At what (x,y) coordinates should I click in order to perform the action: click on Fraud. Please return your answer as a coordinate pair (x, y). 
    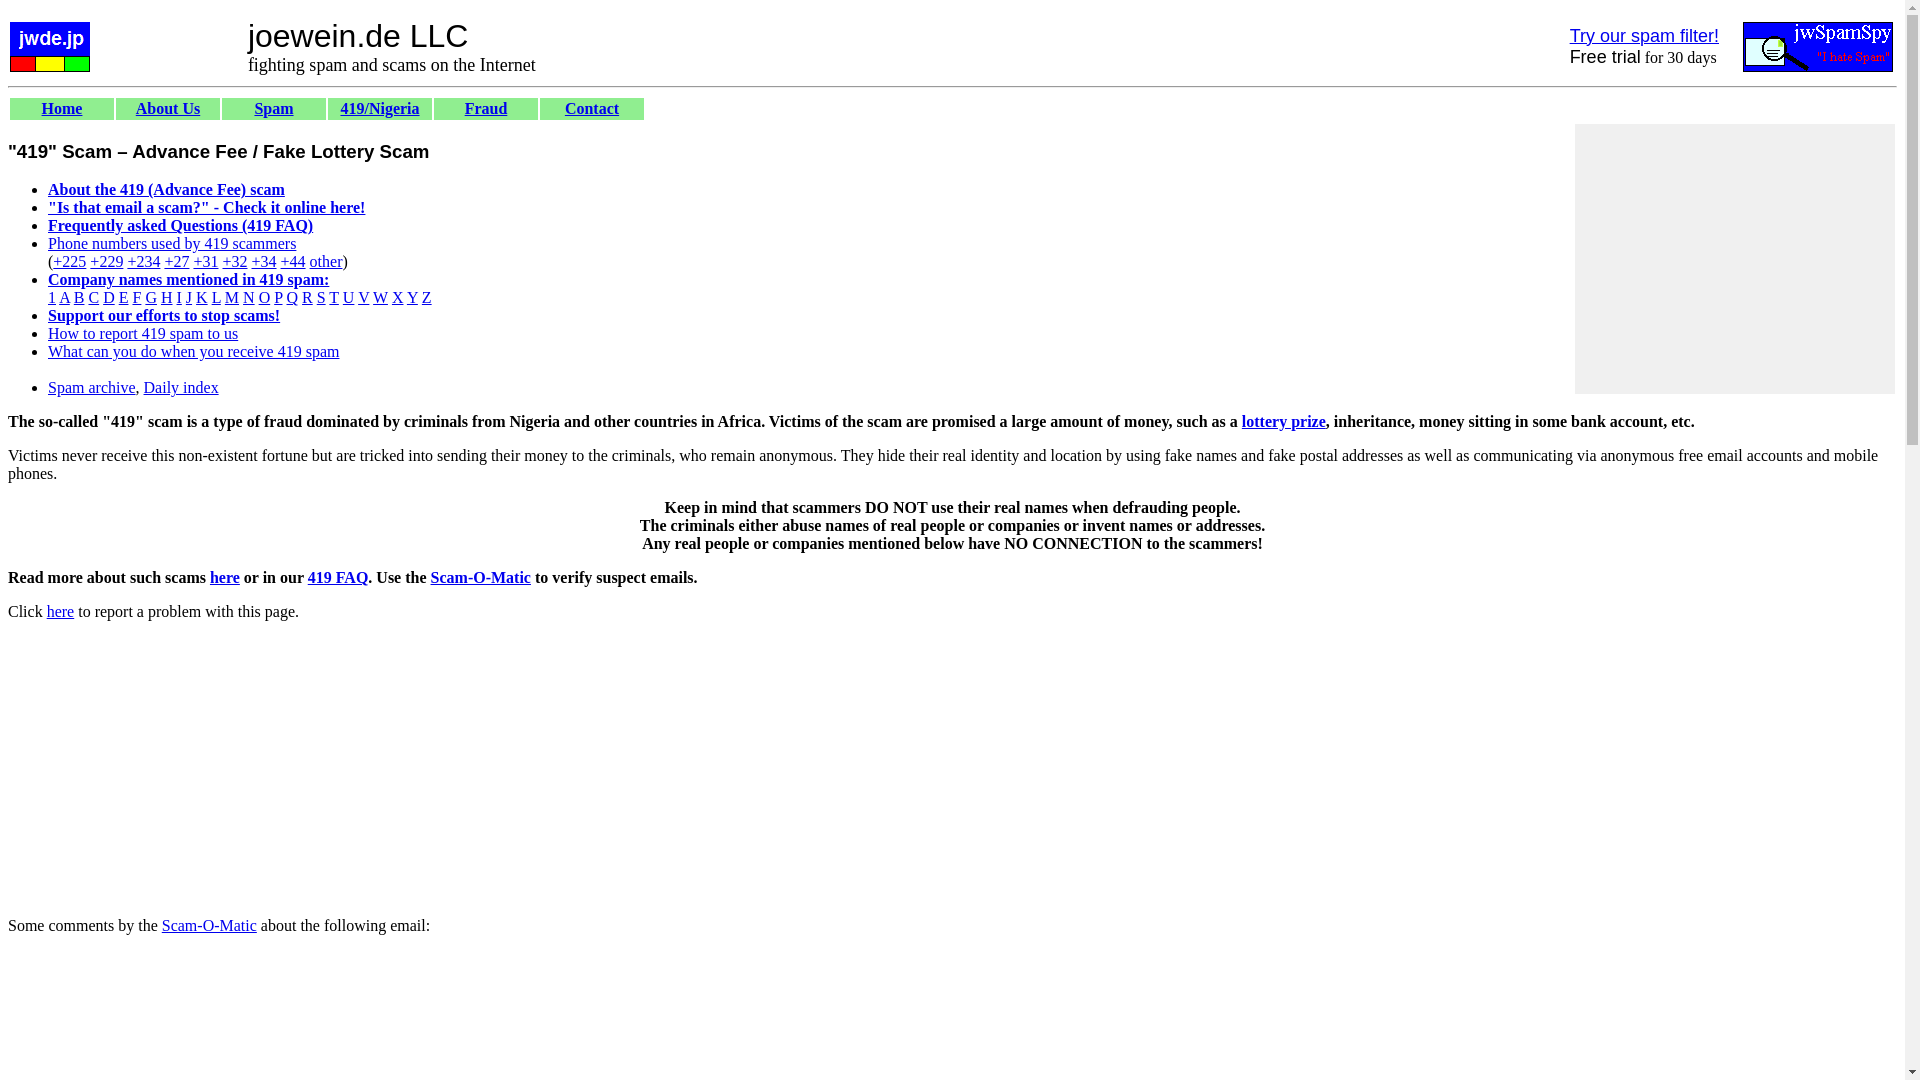
    Looking at the image, I should click on (486, 108).